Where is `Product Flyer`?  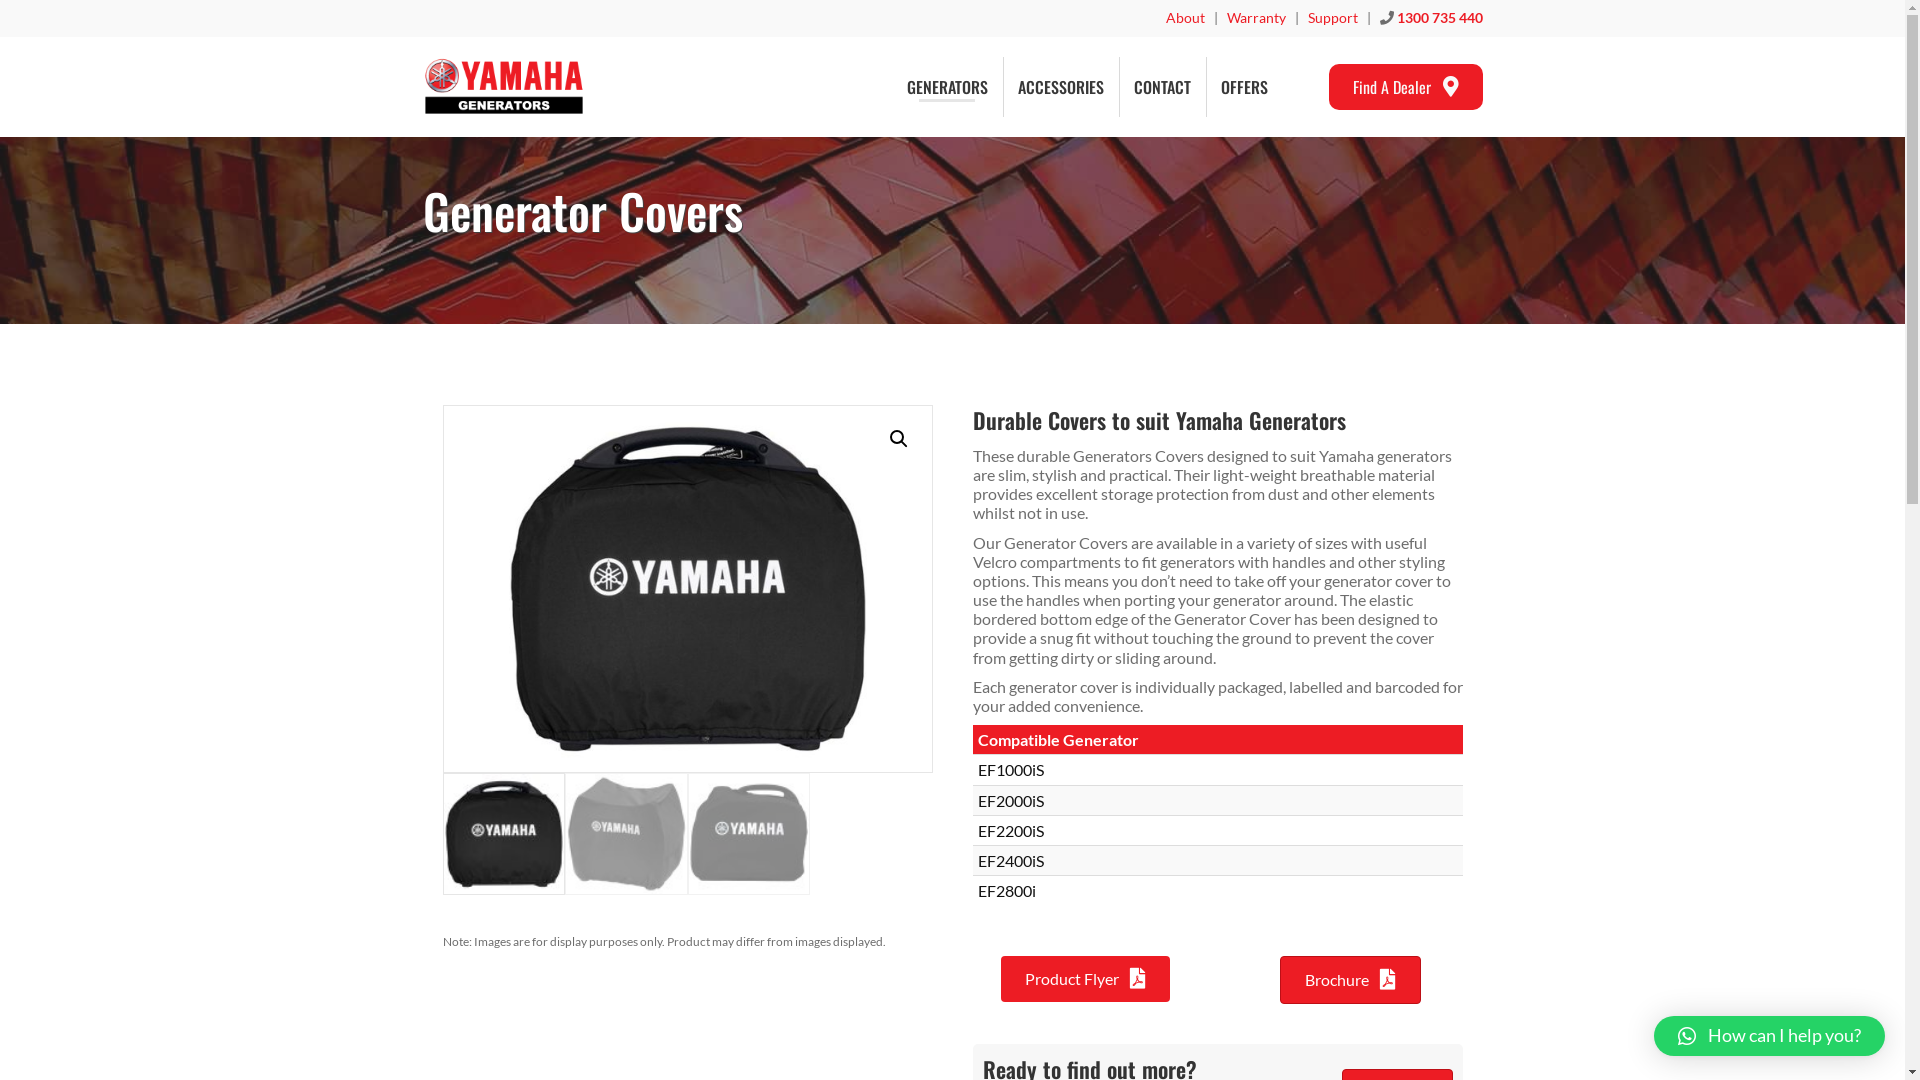
Product Flyer is located at coordinates (1084, 978).